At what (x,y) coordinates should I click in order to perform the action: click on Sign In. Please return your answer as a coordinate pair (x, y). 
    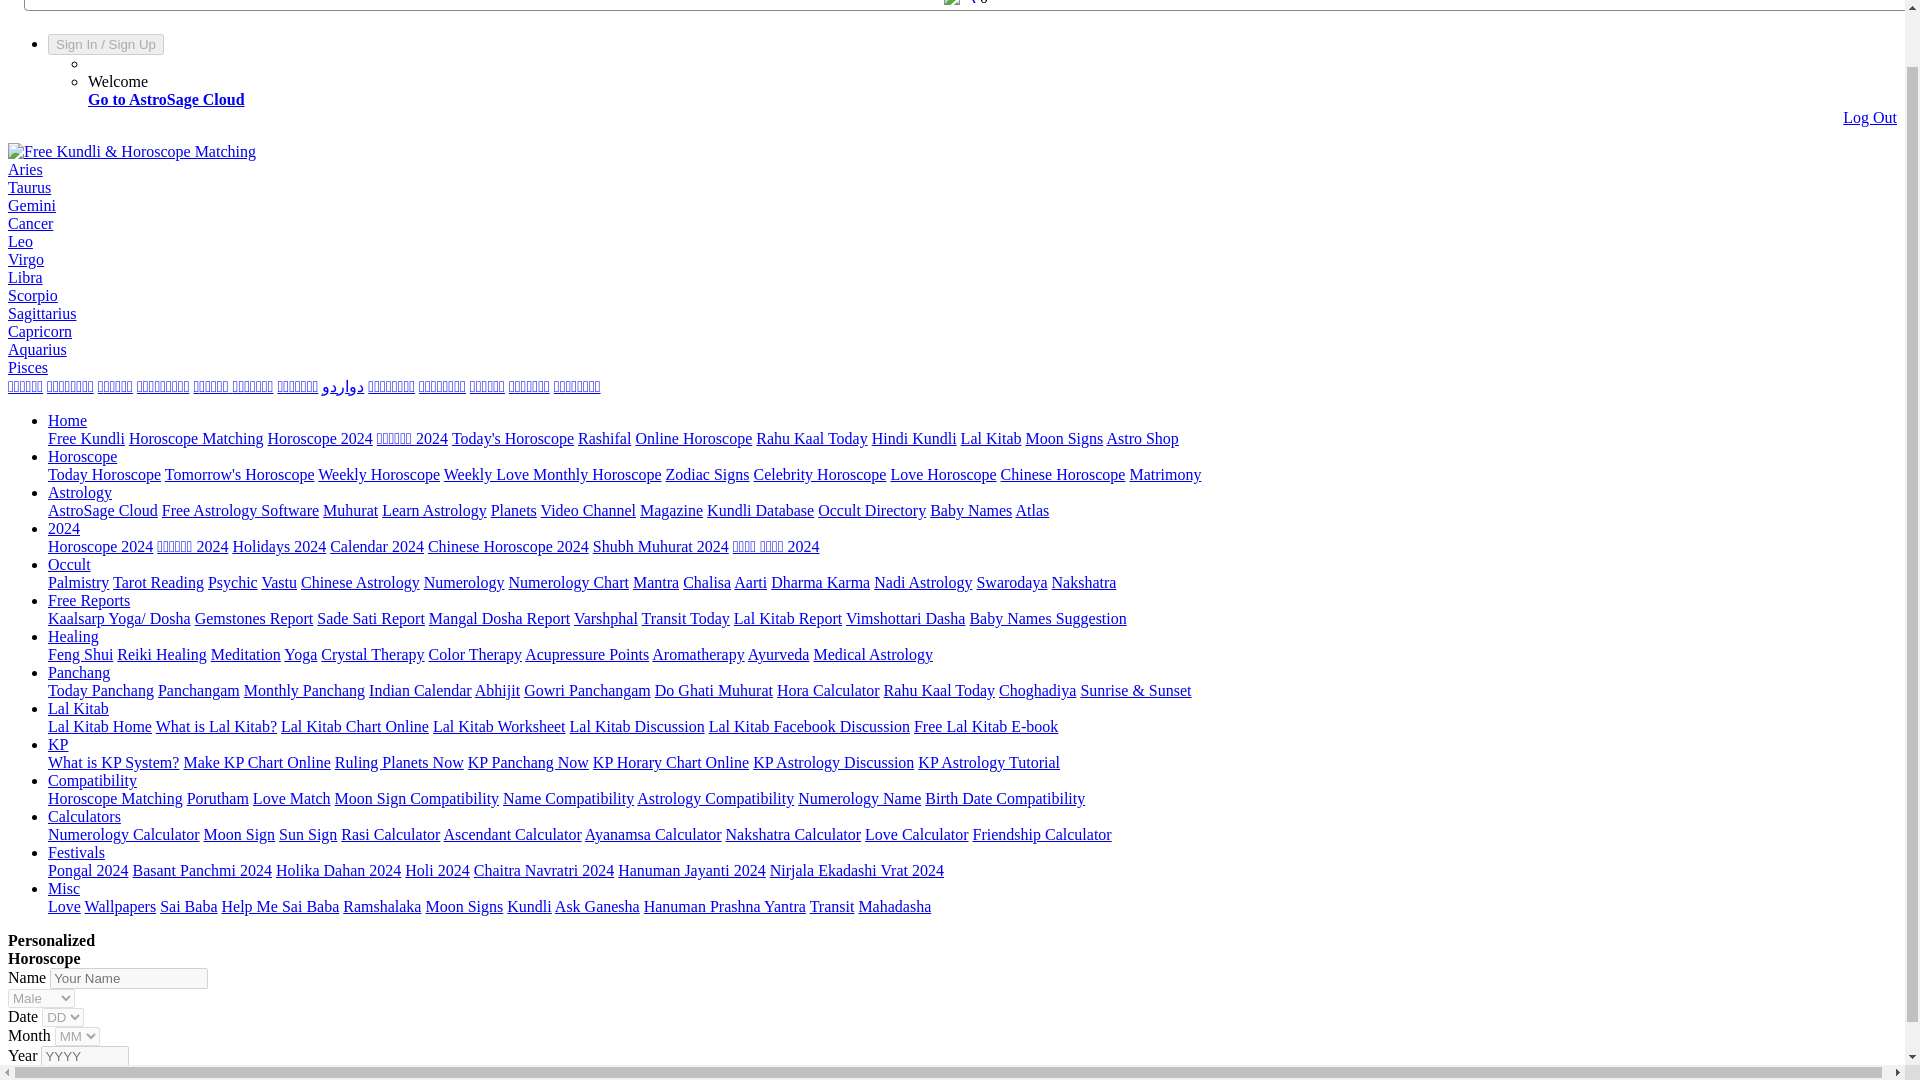
    Looking at the image, I should click on (76, 44).